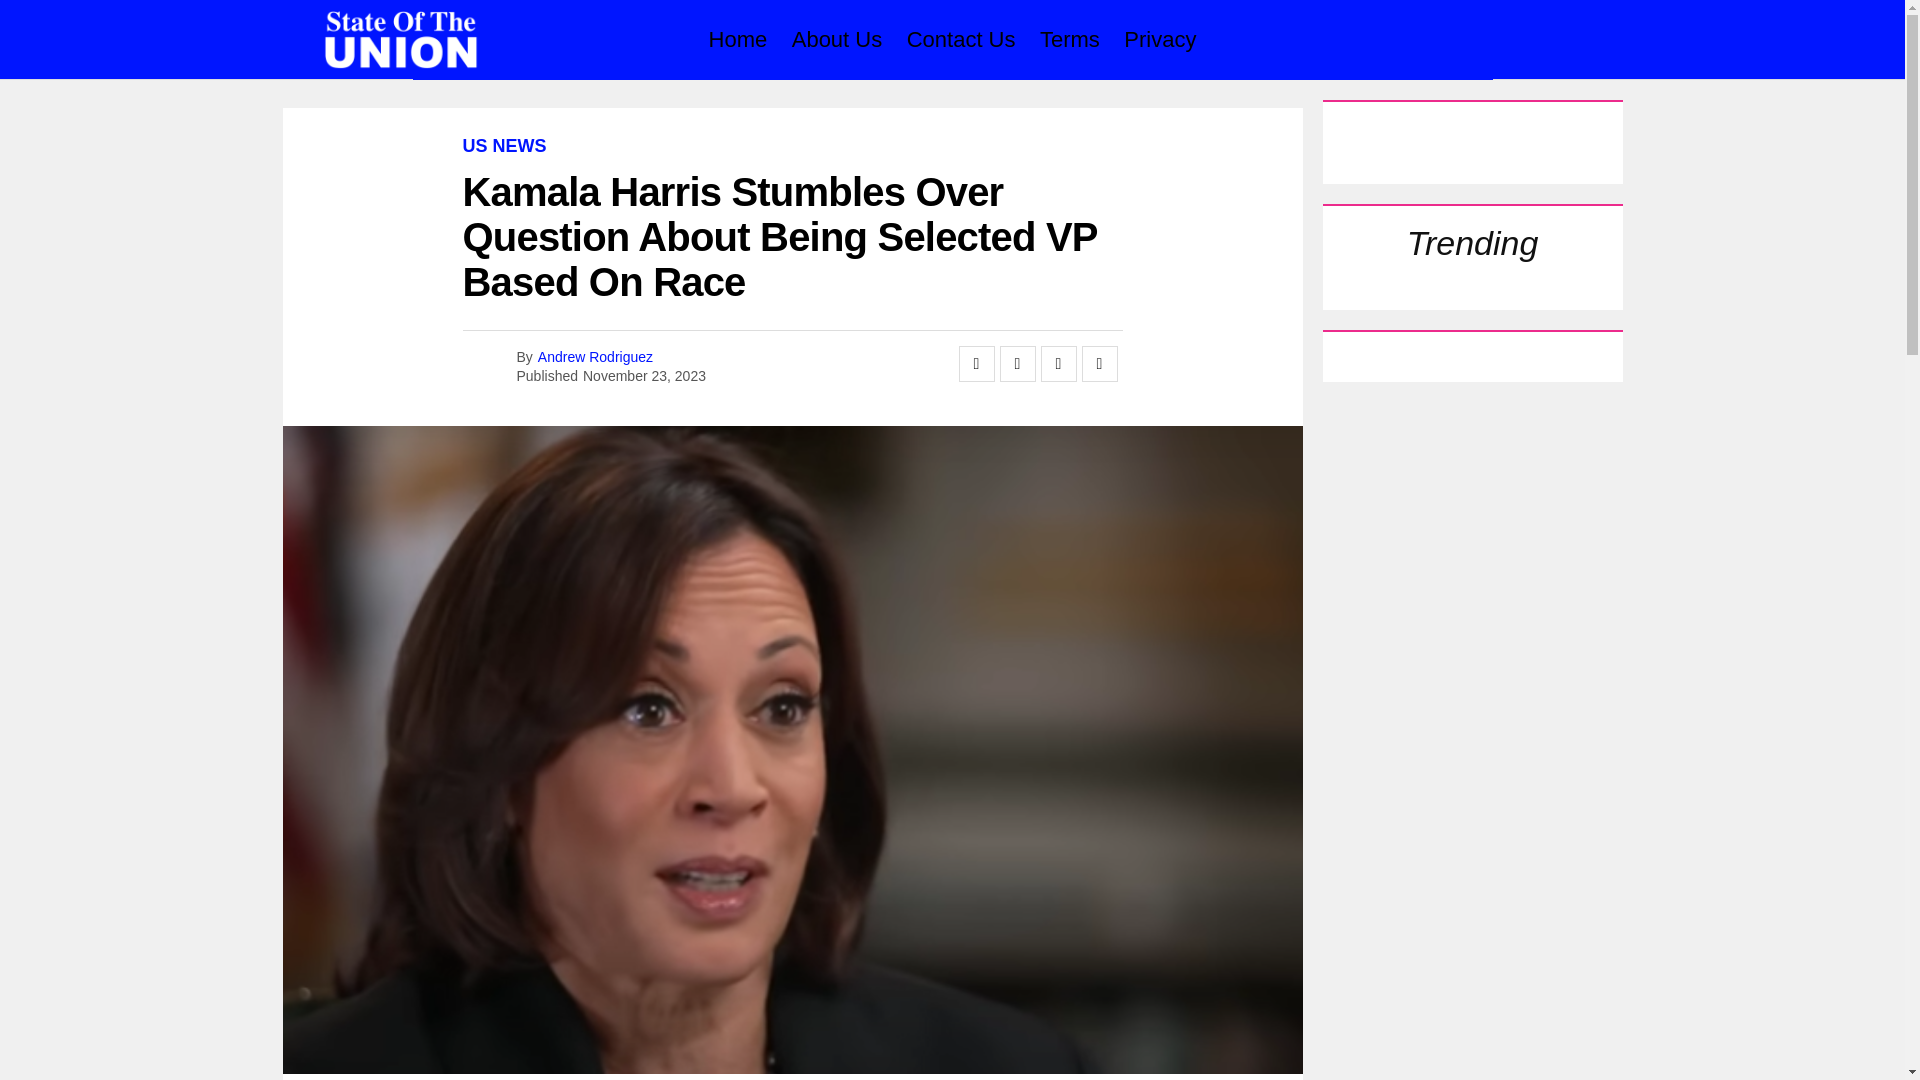  I want to click on Terms, so click(1069, 40).